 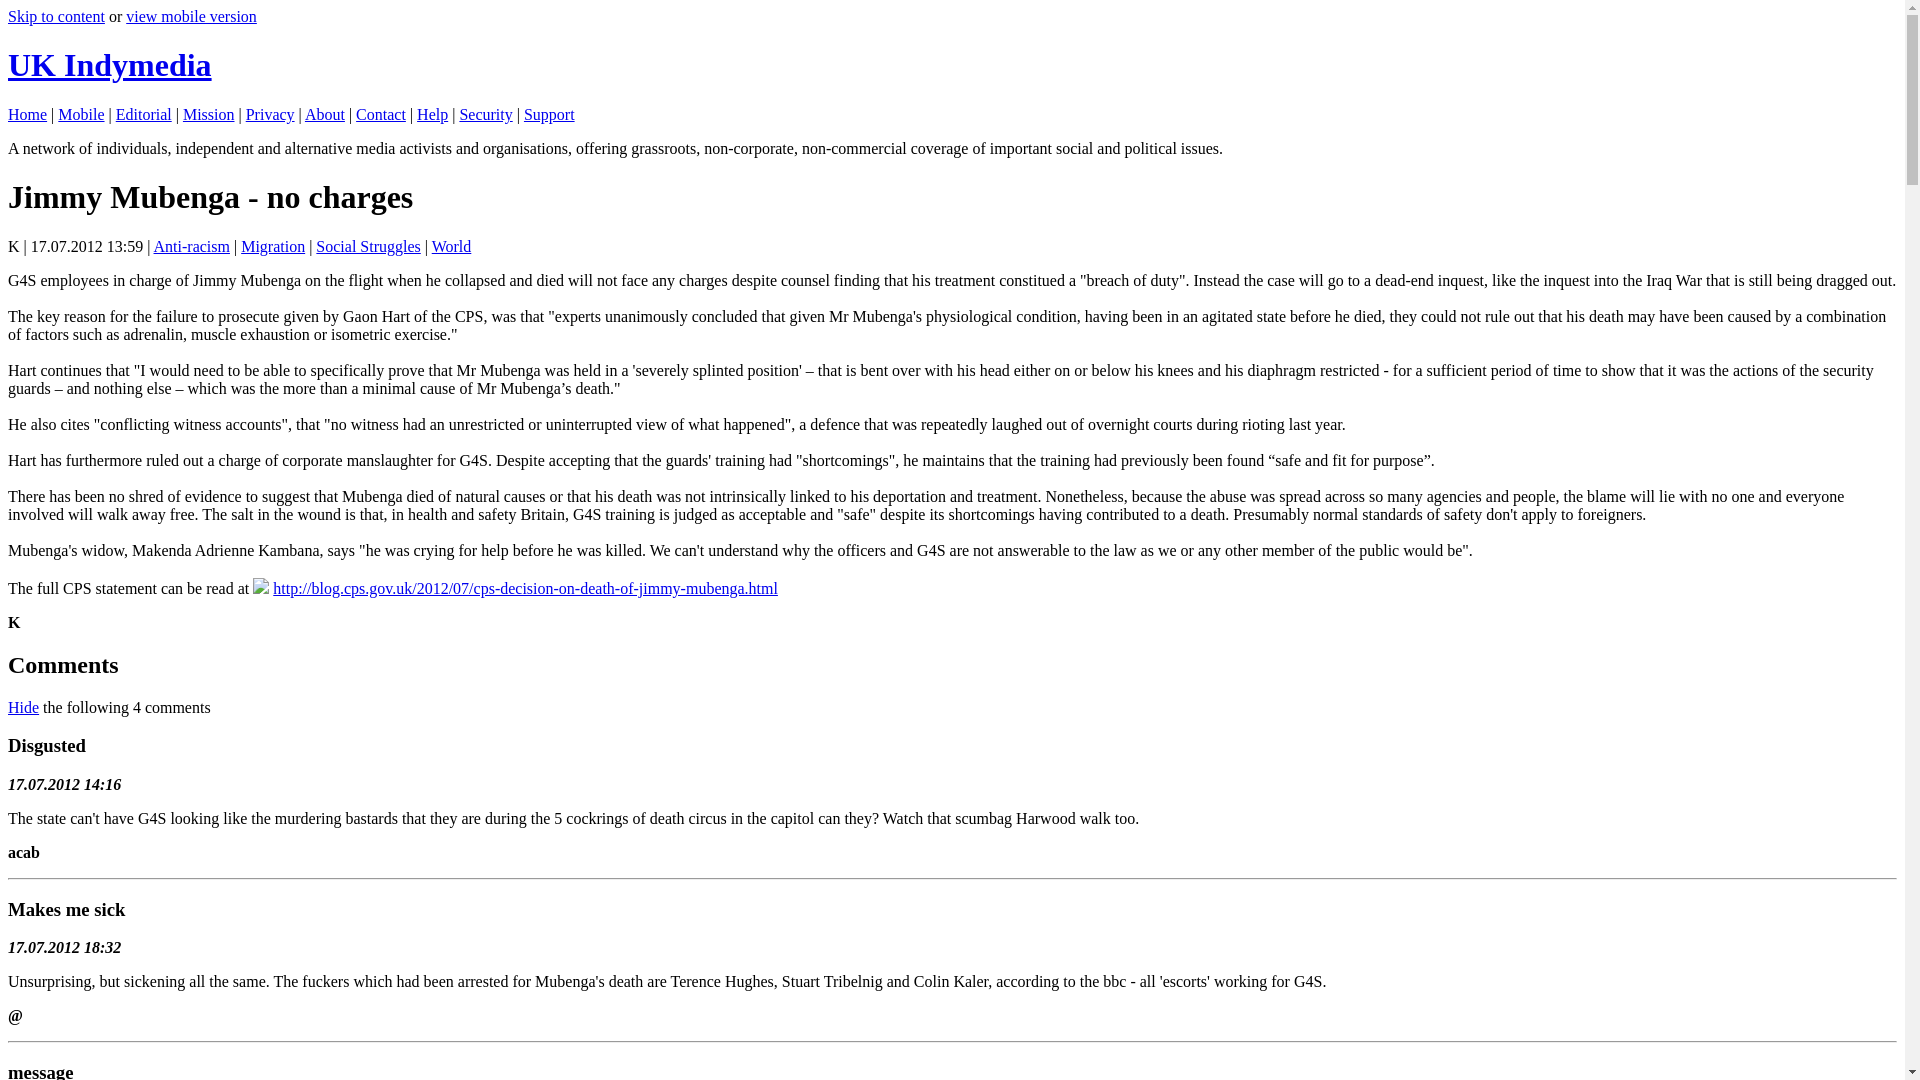 I want to click on Comments, so click(x=63, y=665).